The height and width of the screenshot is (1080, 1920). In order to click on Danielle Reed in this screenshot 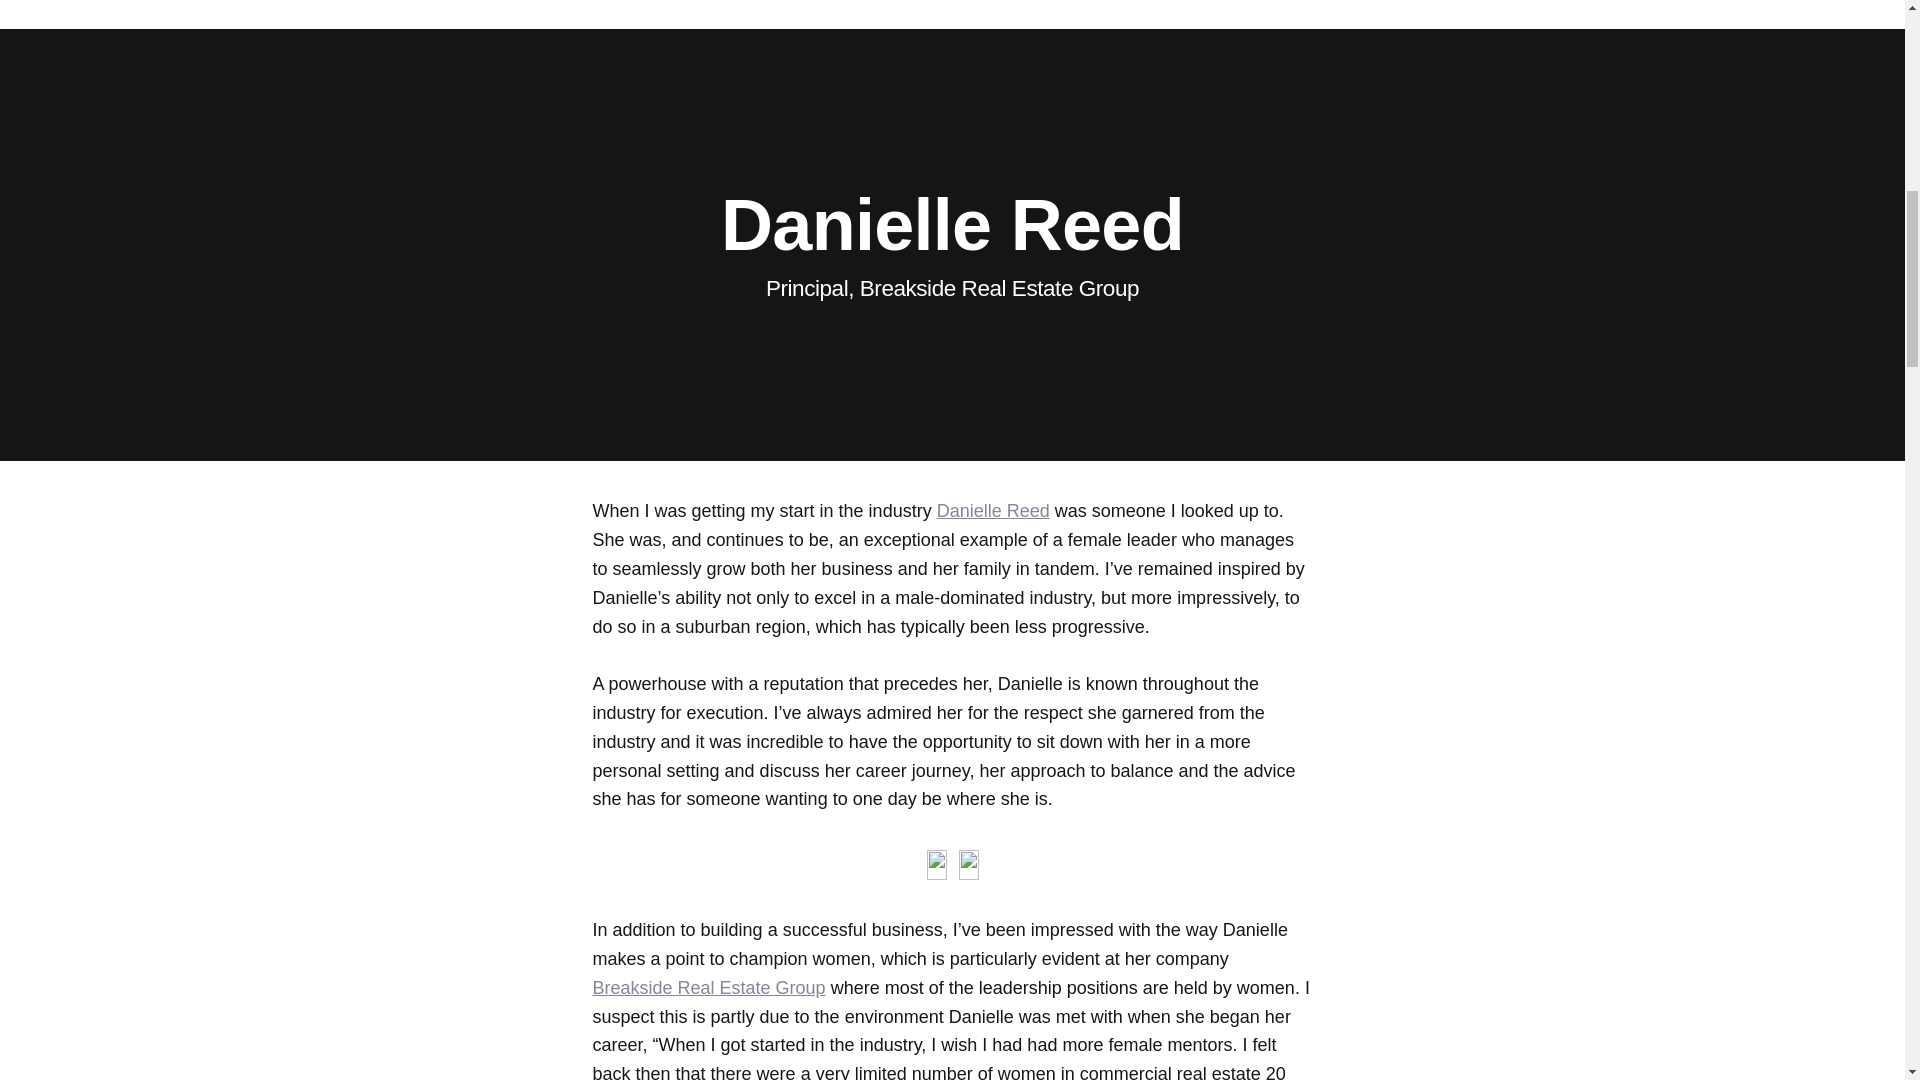, I will do `click(993, 510)`.